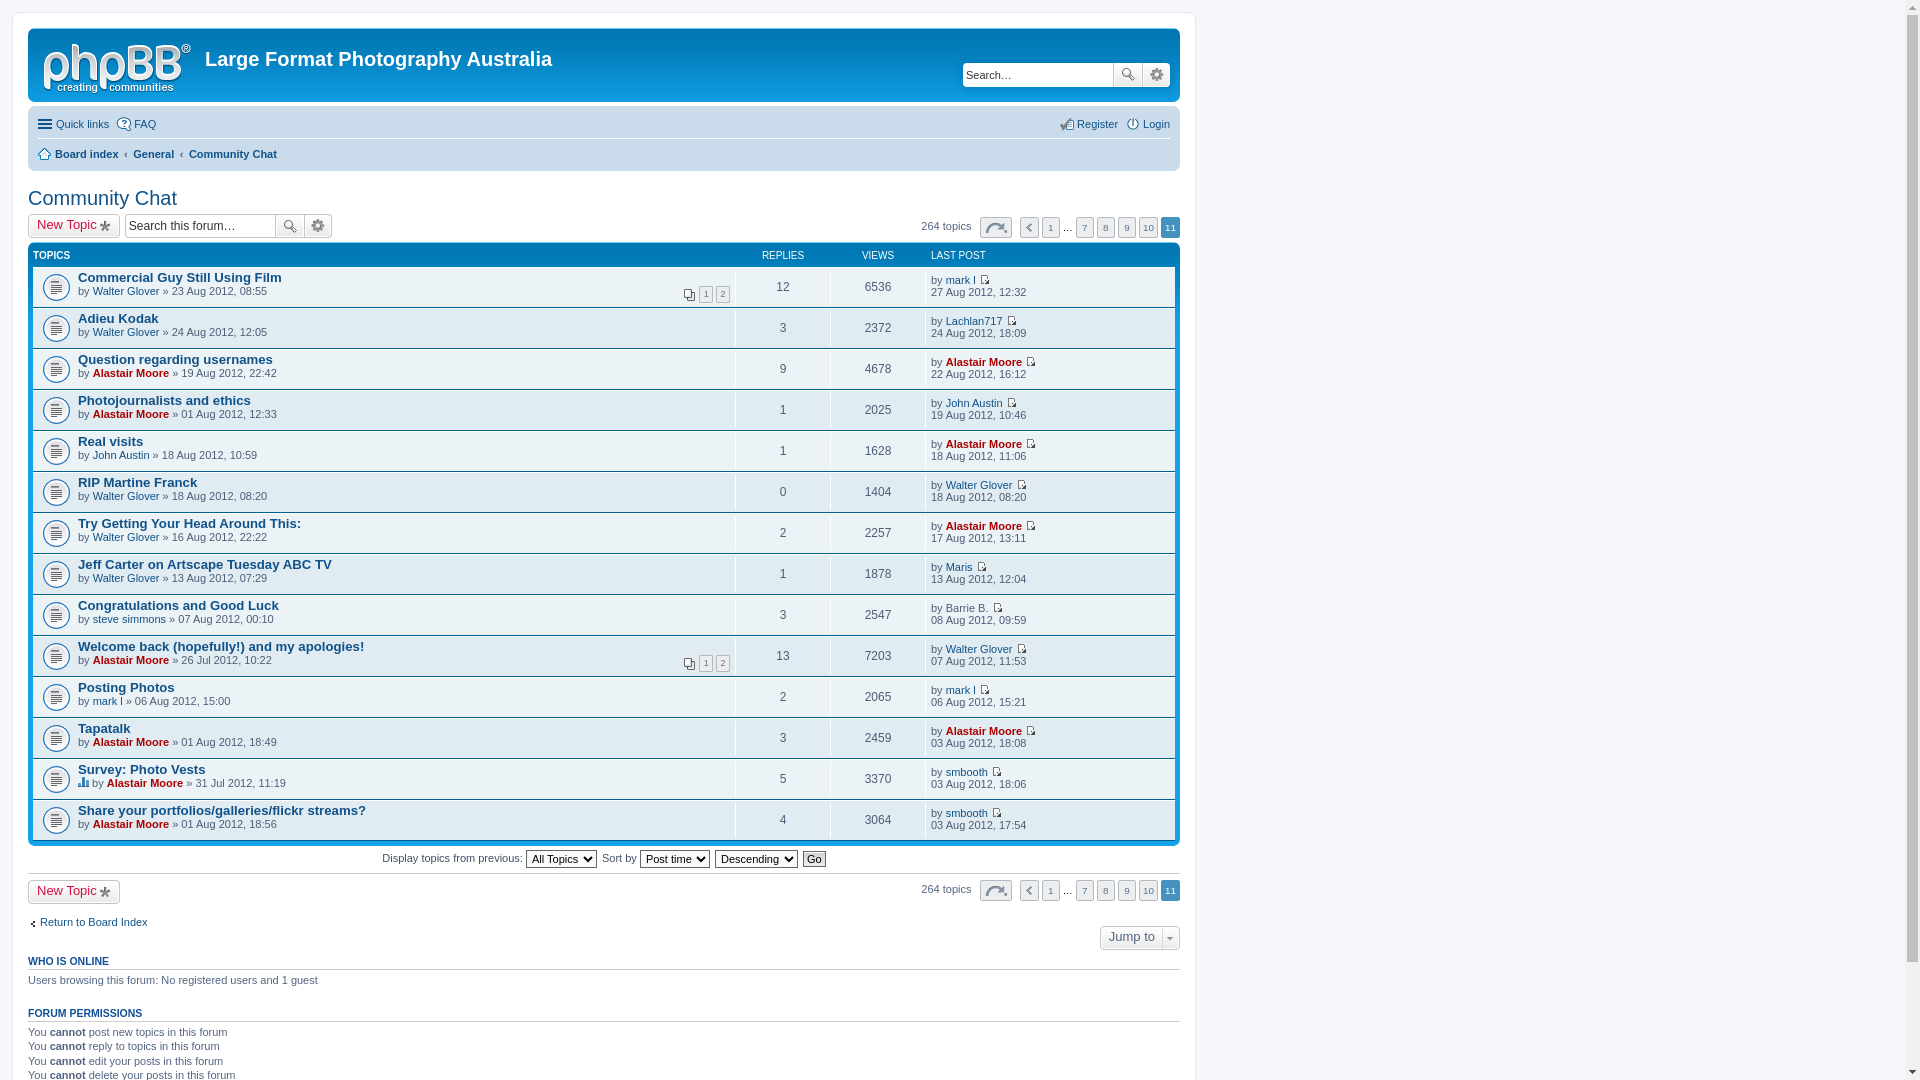  Describe the element at coordinates (1012, 403) in the screenshot. I see `View the latest post` at that location.